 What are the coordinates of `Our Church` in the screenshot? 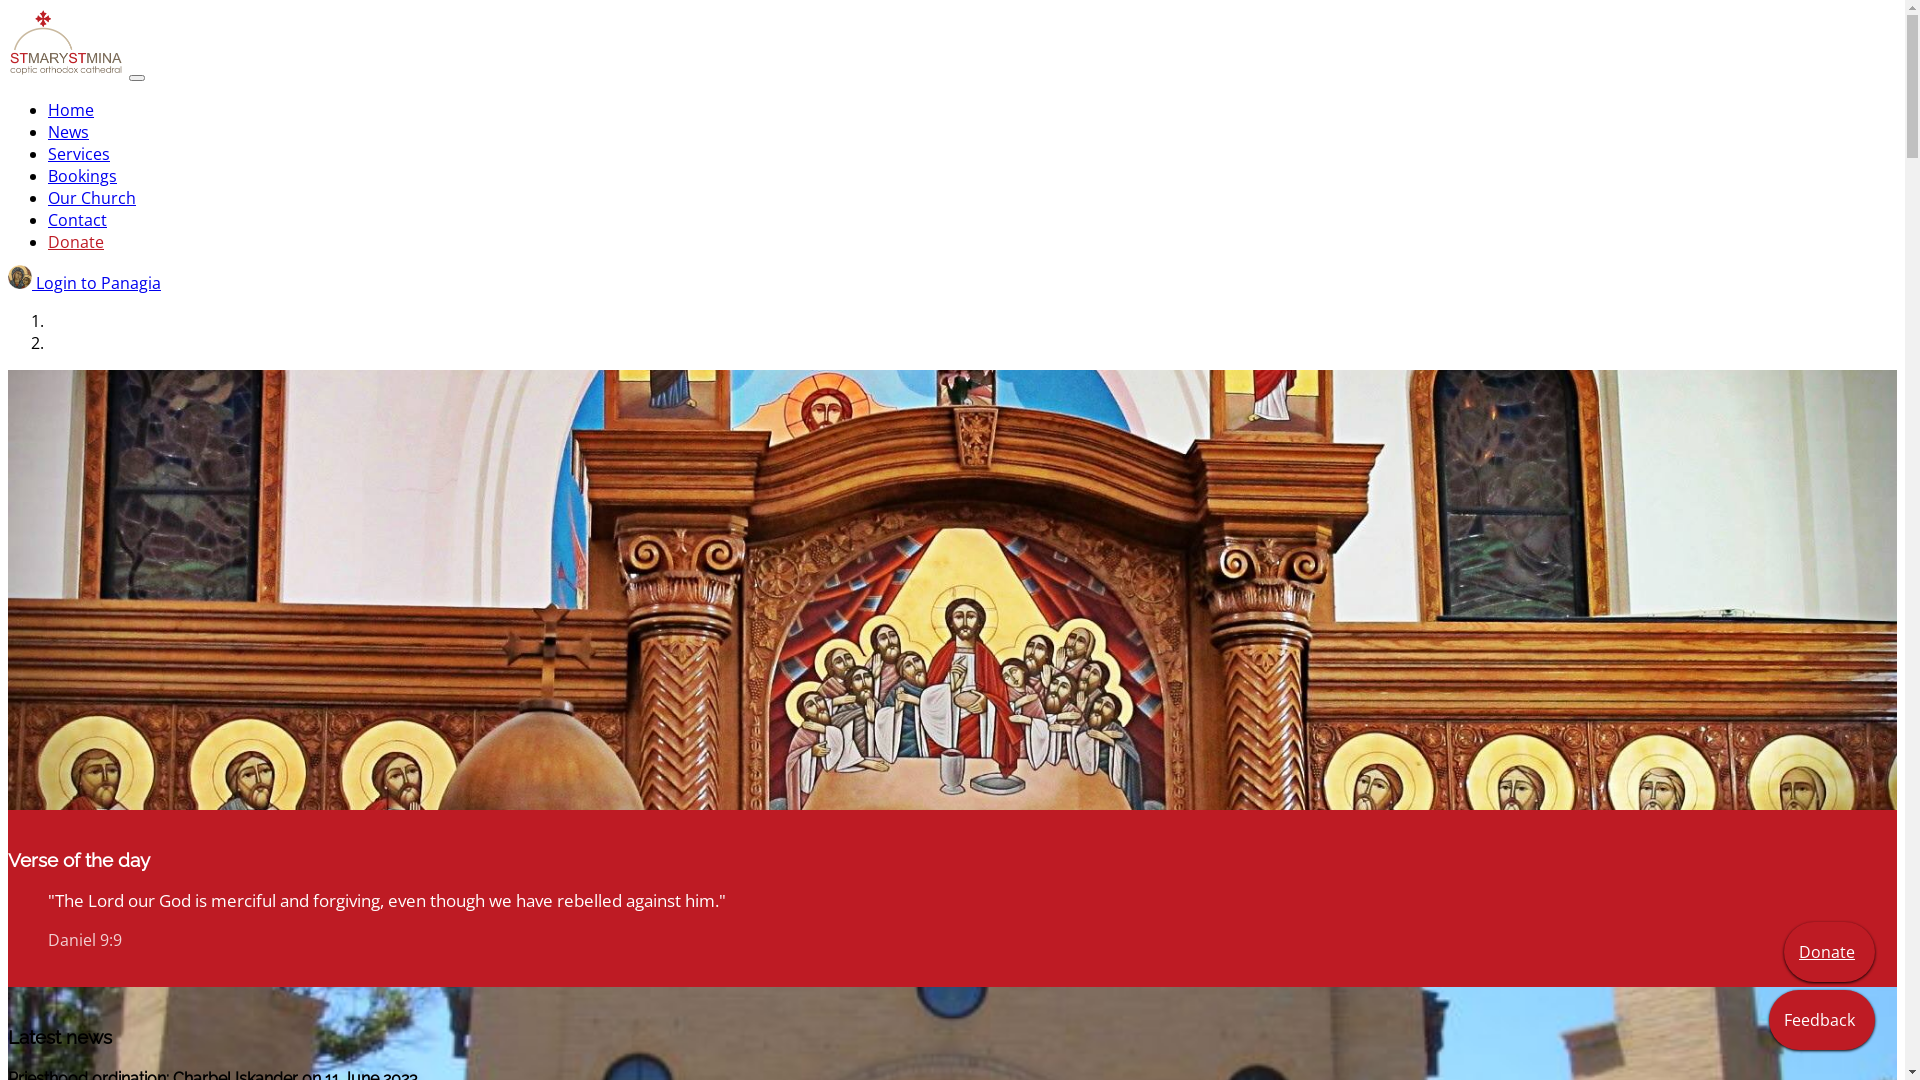 It's located at (92, 198).